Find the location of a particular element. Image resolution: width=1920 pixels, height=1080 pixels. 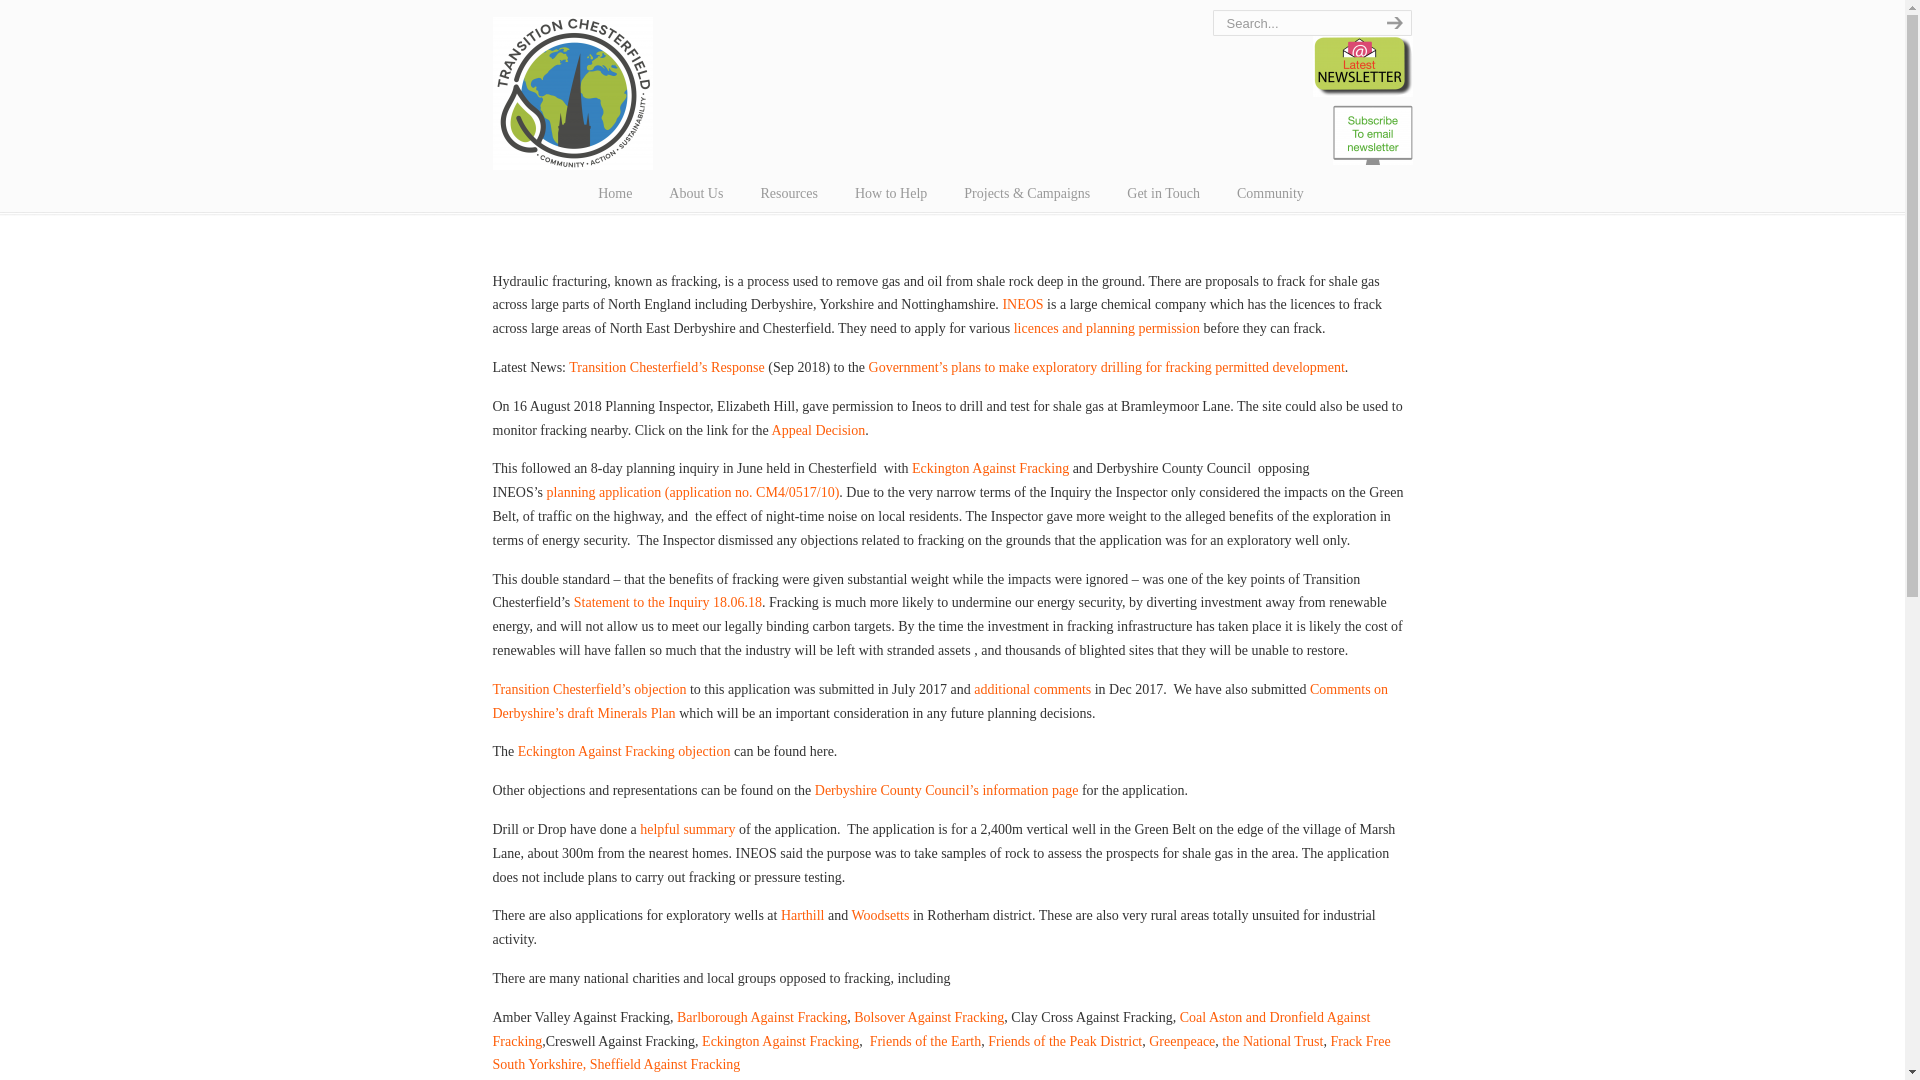

Transition Chesterfield is located at coordinates (572, 89).